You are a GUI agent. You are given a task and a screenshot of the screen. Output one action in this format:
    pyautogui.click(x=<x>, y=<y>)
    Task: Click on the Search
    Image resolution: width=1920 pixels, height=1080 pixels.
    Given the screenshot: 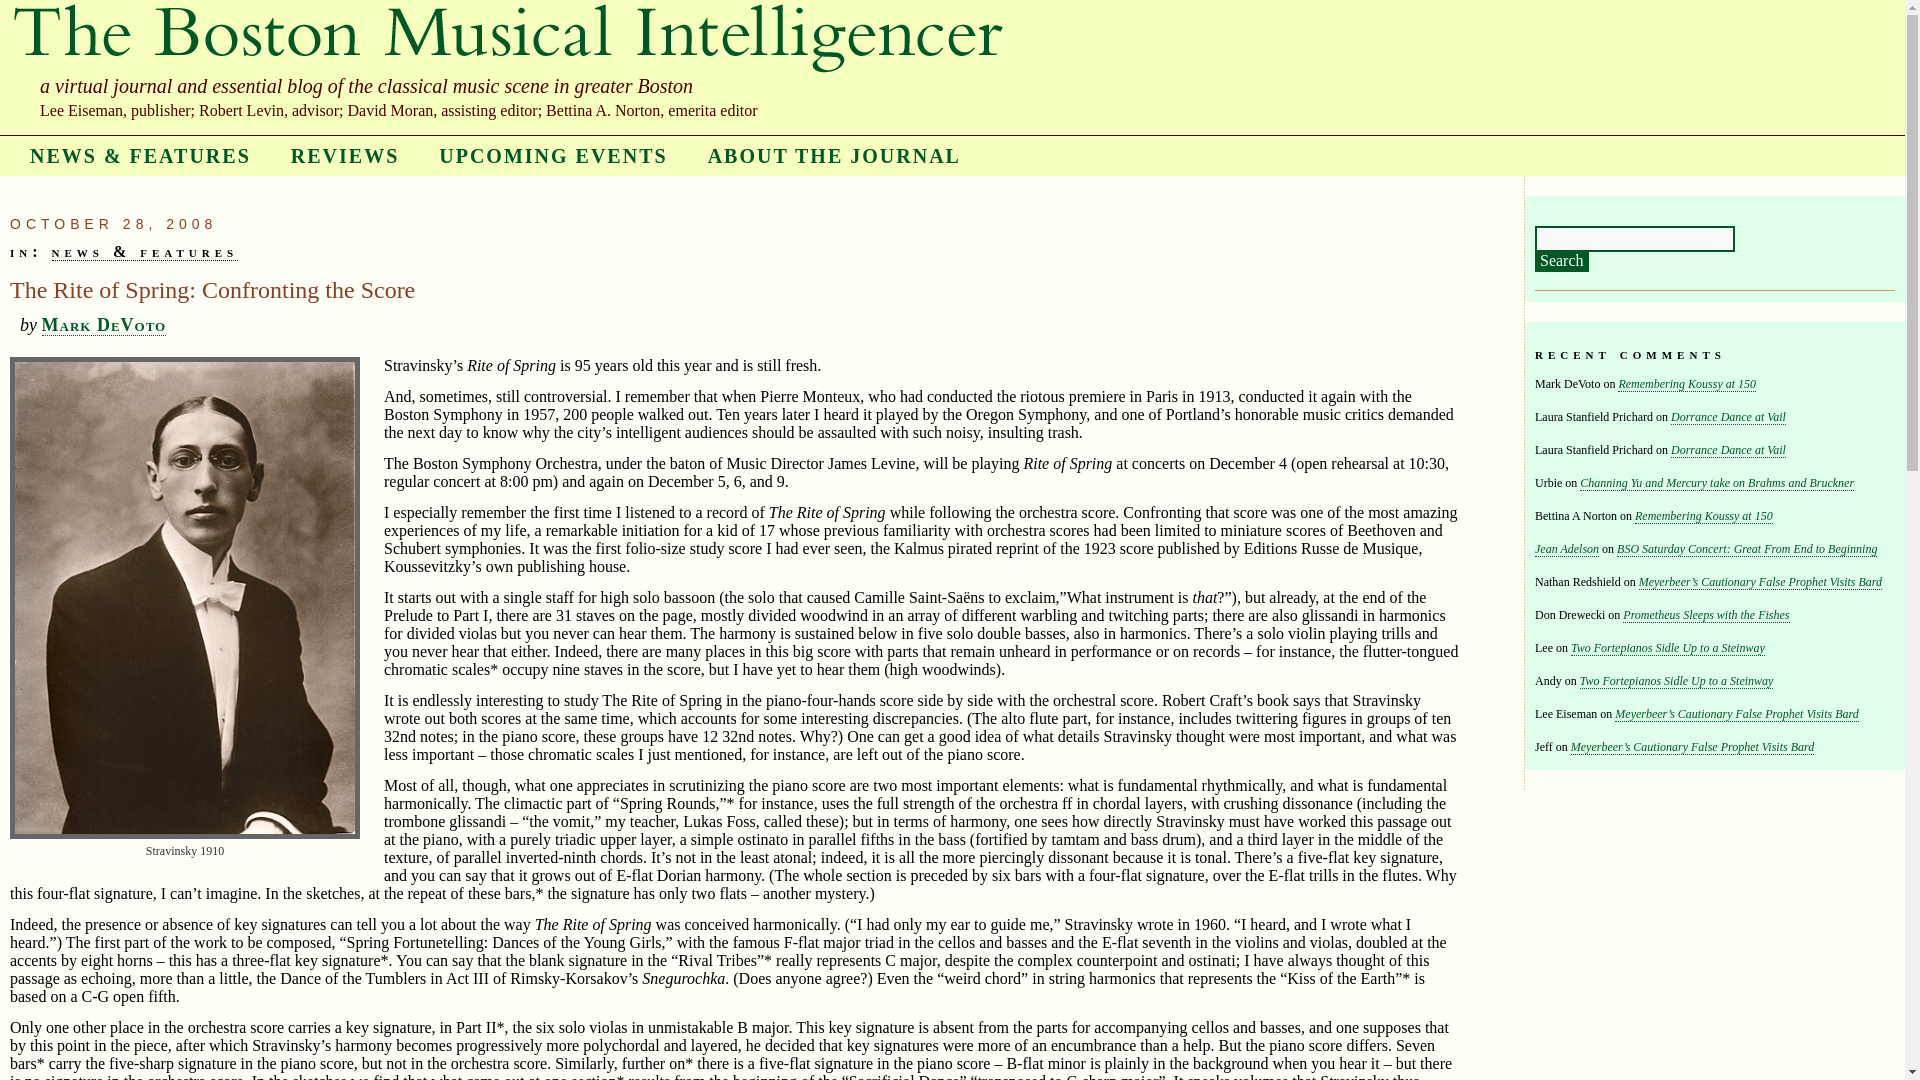 What is the action you would take?
    pyautogui.click(x=1562, y=262)
    